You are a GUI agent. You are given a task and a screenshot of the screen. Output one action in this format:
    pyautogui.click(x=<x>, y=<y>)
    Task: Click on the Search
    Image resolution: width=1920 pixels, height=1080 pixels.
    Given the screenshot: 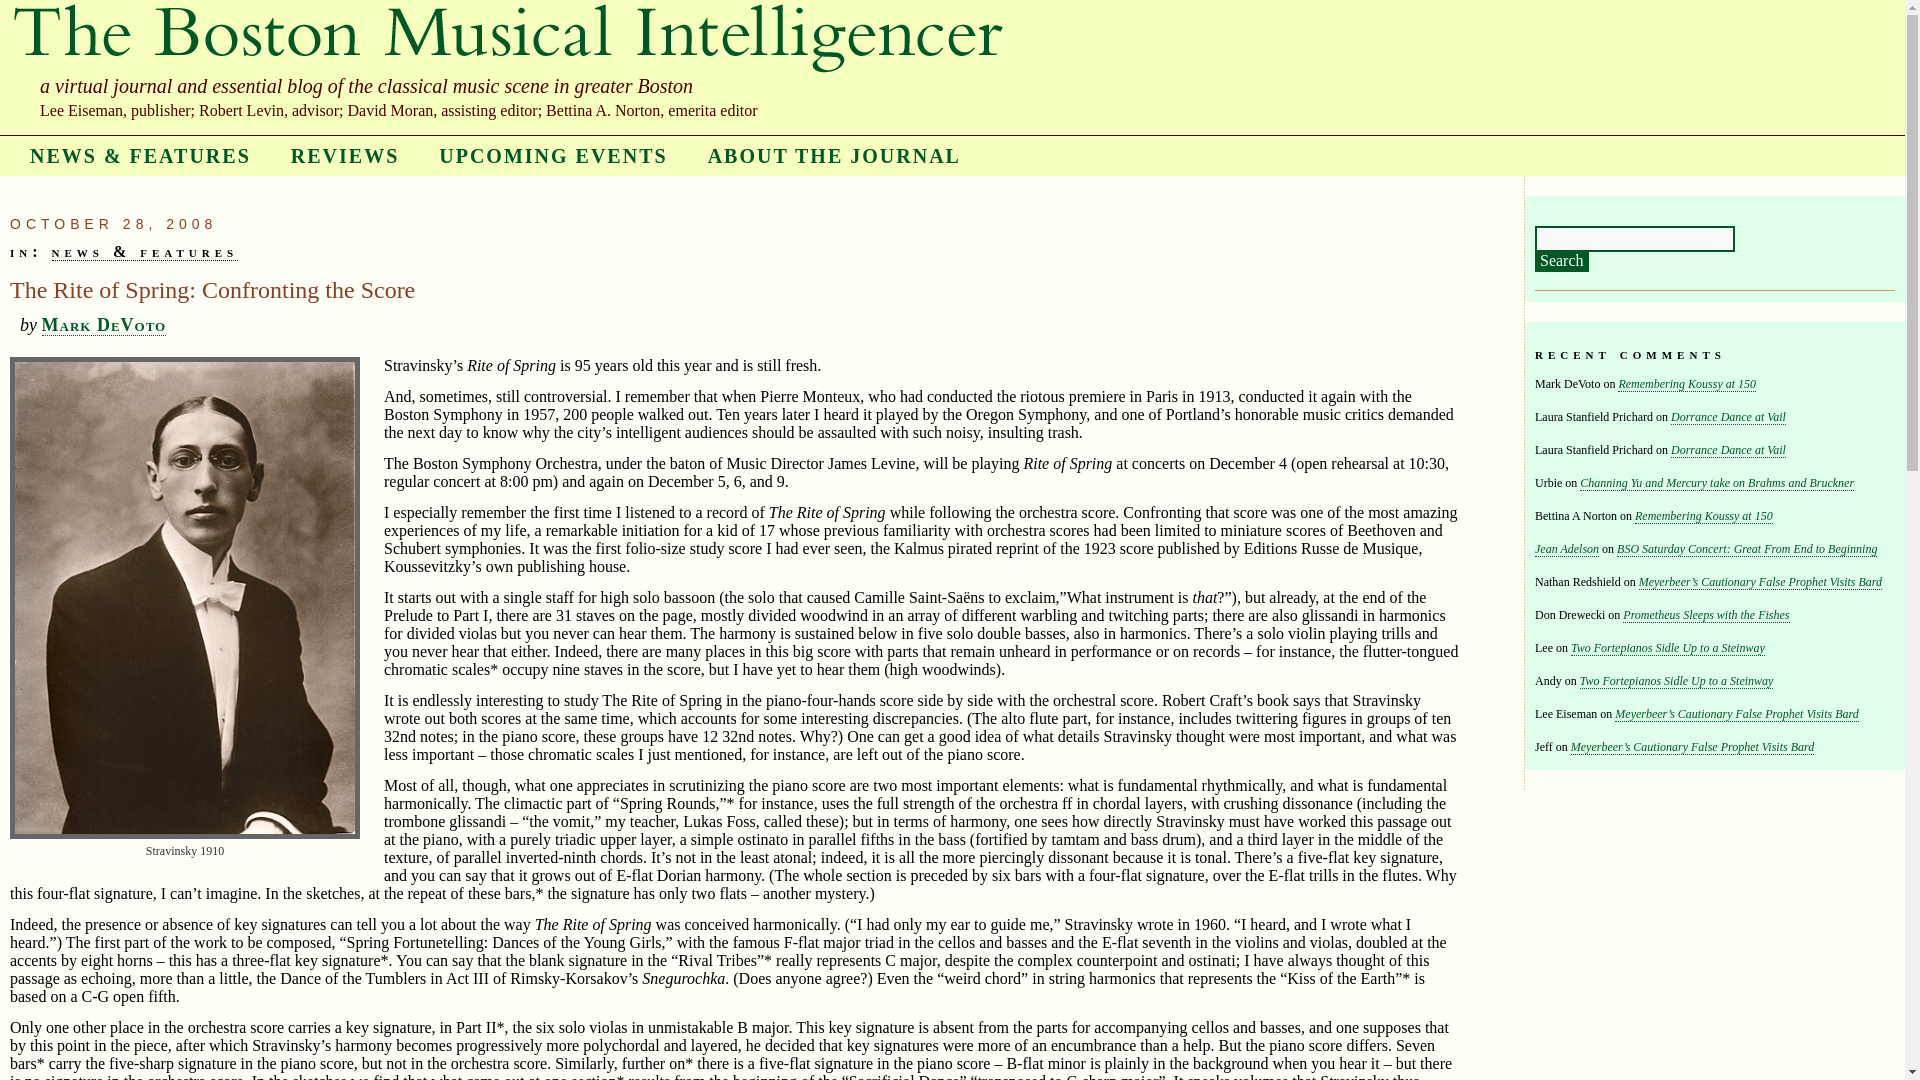 What is the action you would take?
    pyautogui.click(x=1562, y=262)
    